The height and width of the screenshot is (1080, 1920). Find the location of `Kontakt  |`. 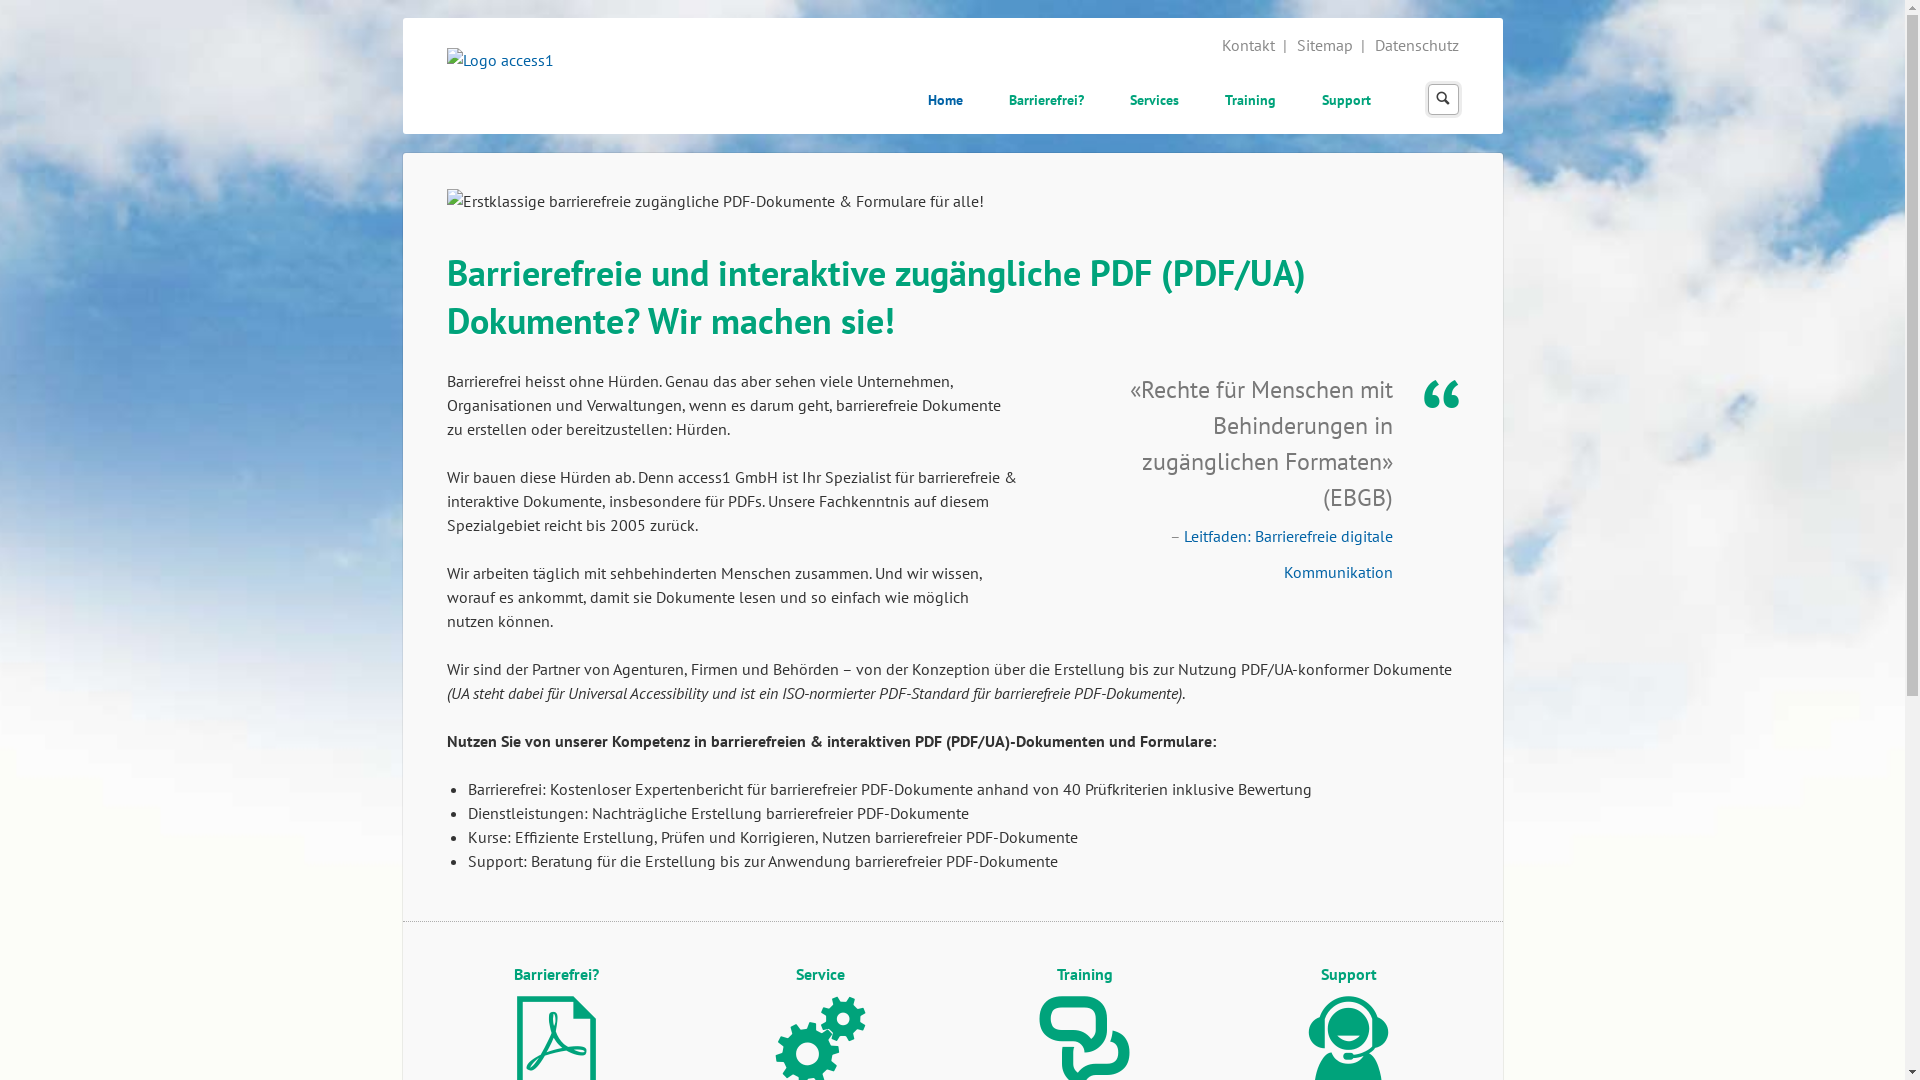

Kontakt  | is located at coordinates (1256, 45).